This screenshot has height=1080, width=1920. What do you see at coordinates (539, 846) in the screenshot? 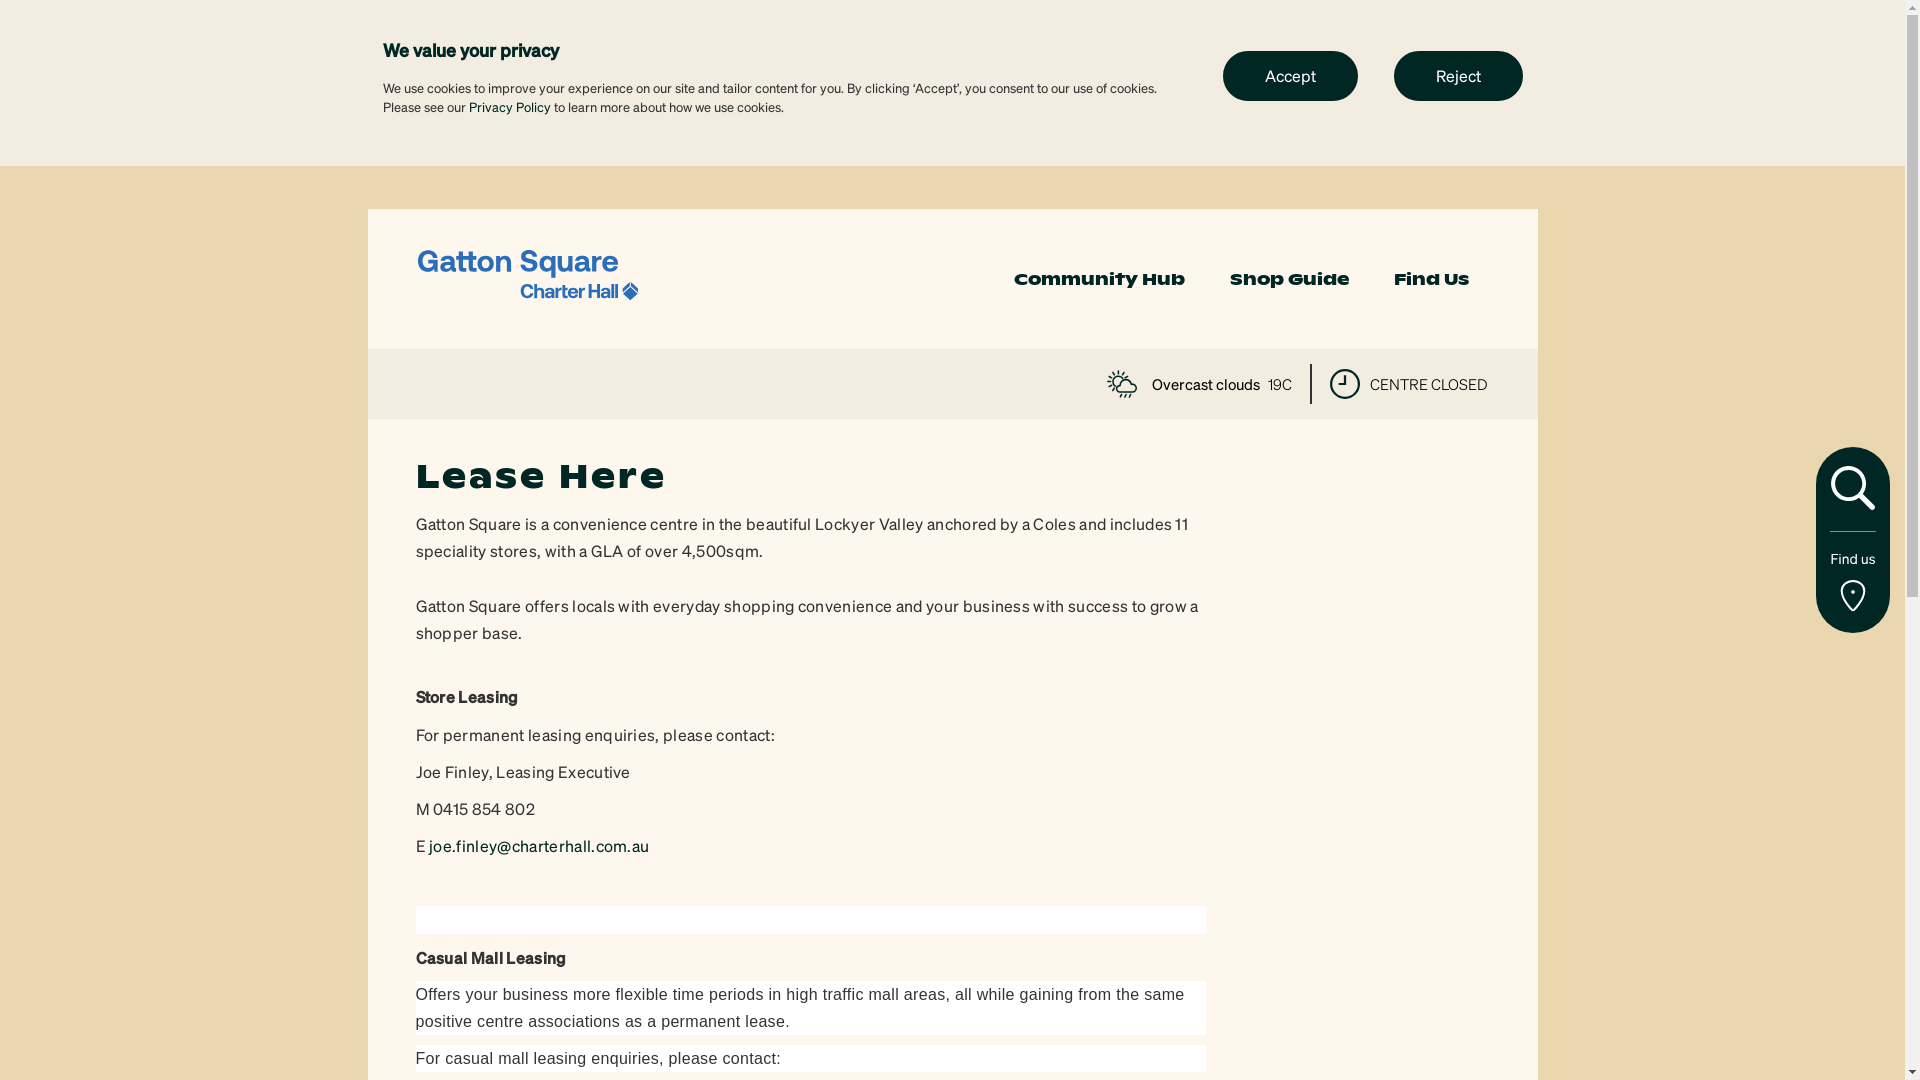
I see `joe.finley@charterhall.com.au` at bounding box center [539, 846].